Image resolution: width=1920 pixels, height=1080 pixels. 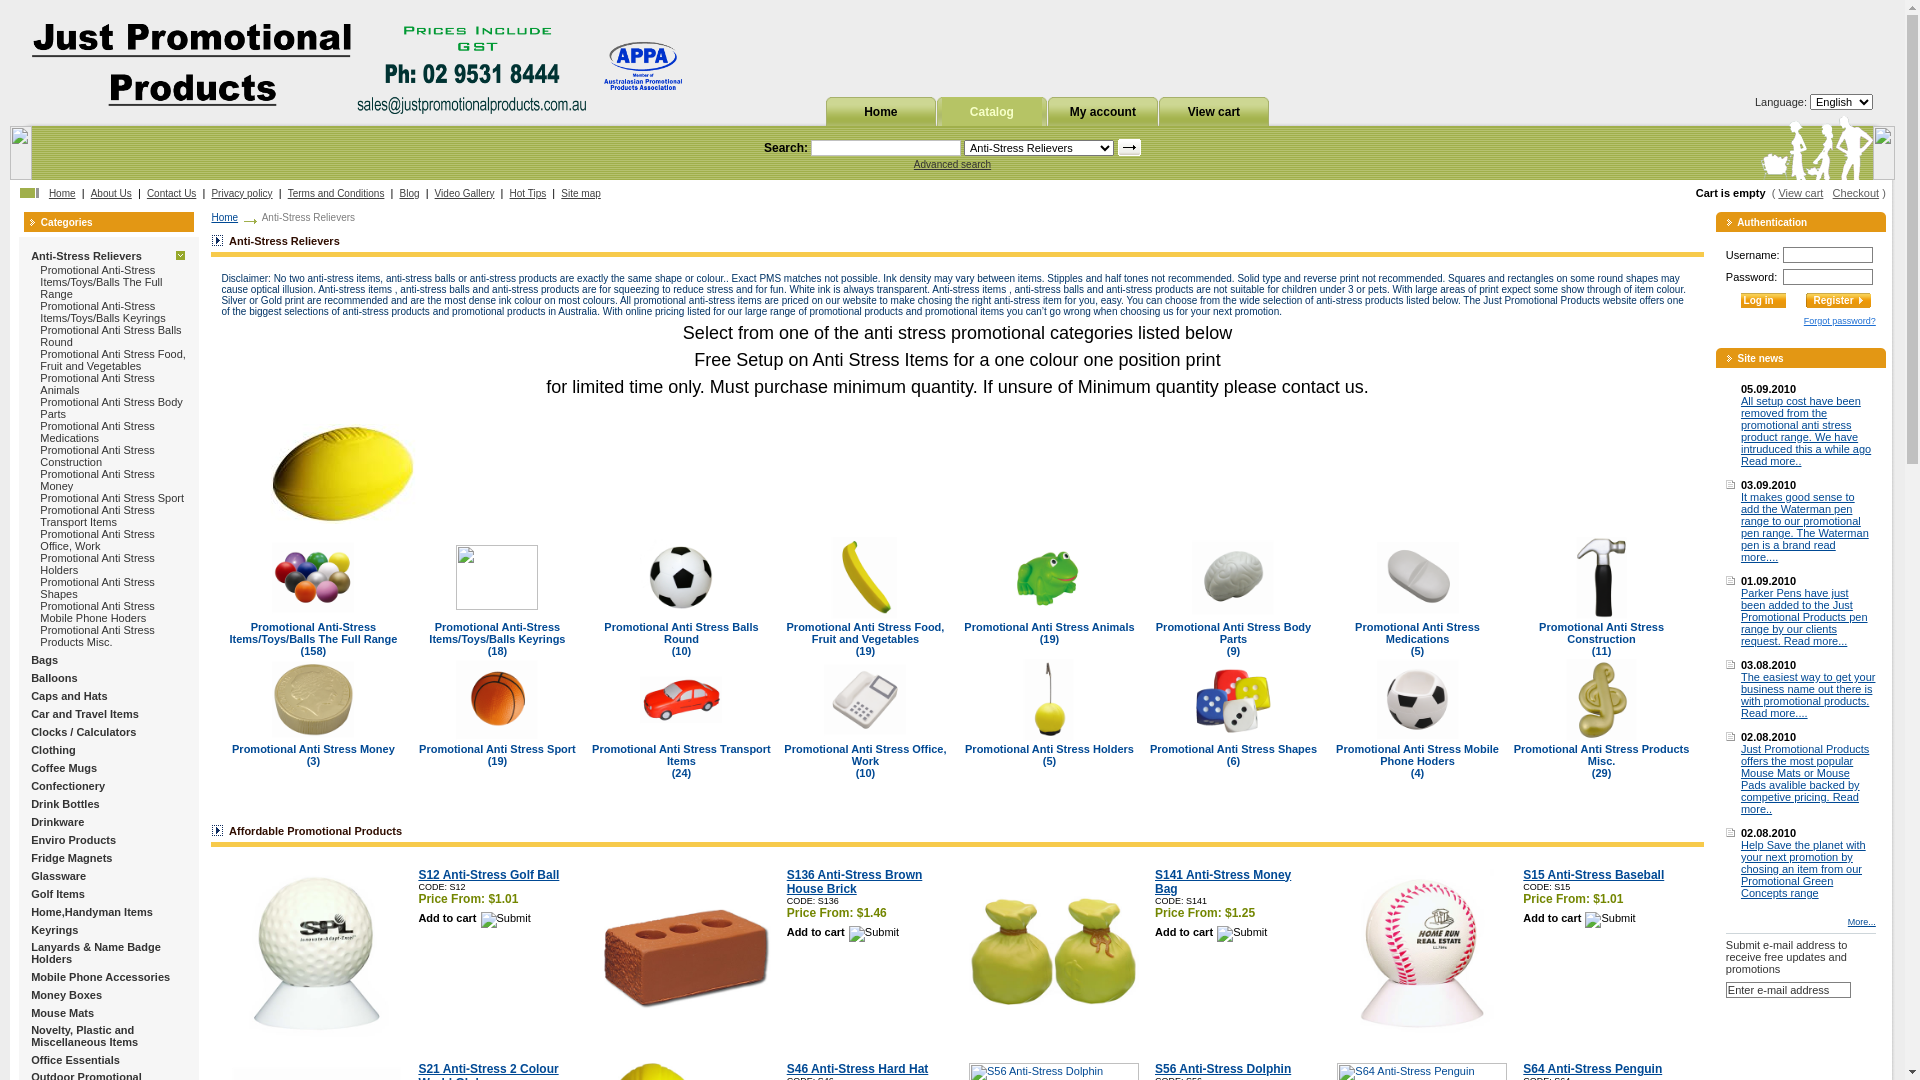 I want to click on Home, so click(x=224, y=218).